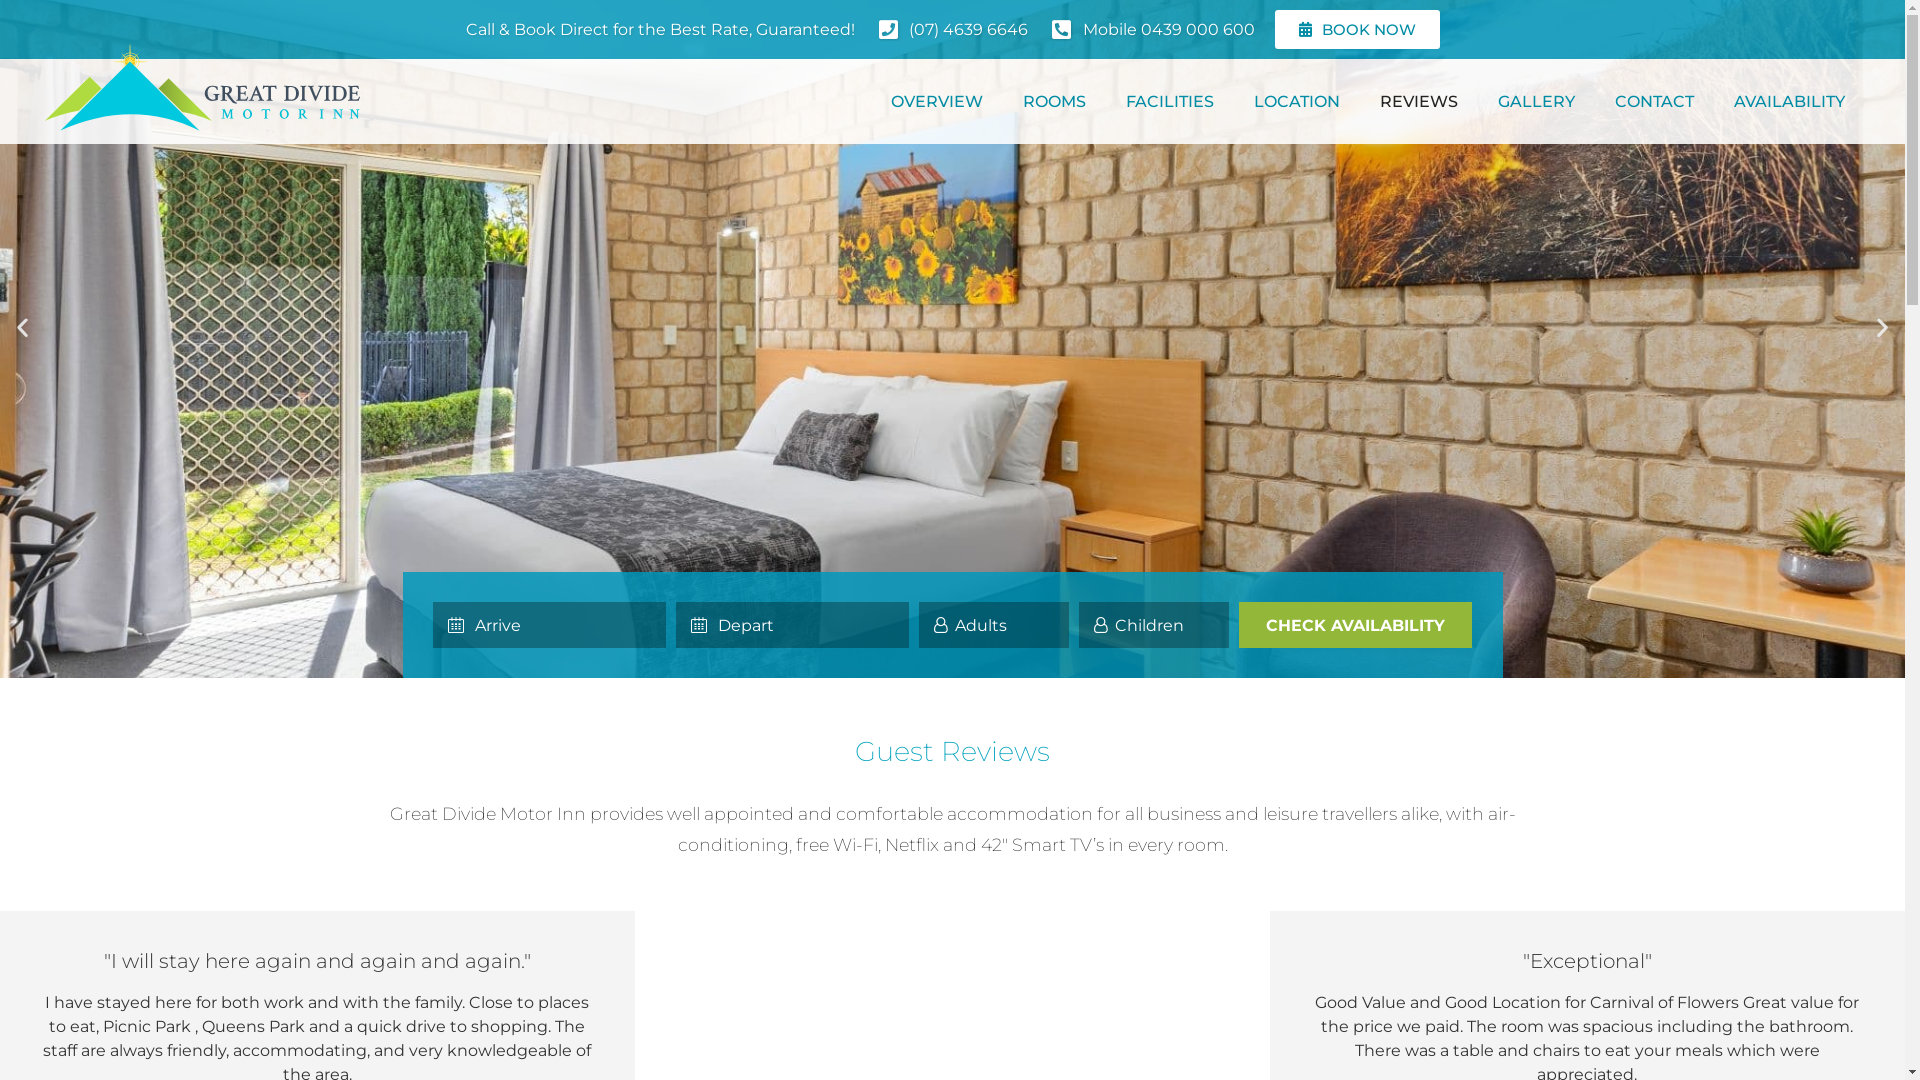  What do you see at coordinates (1419, 102) in the screenshot?
I see `REVIEWS` at bounding box center [1419, 102].